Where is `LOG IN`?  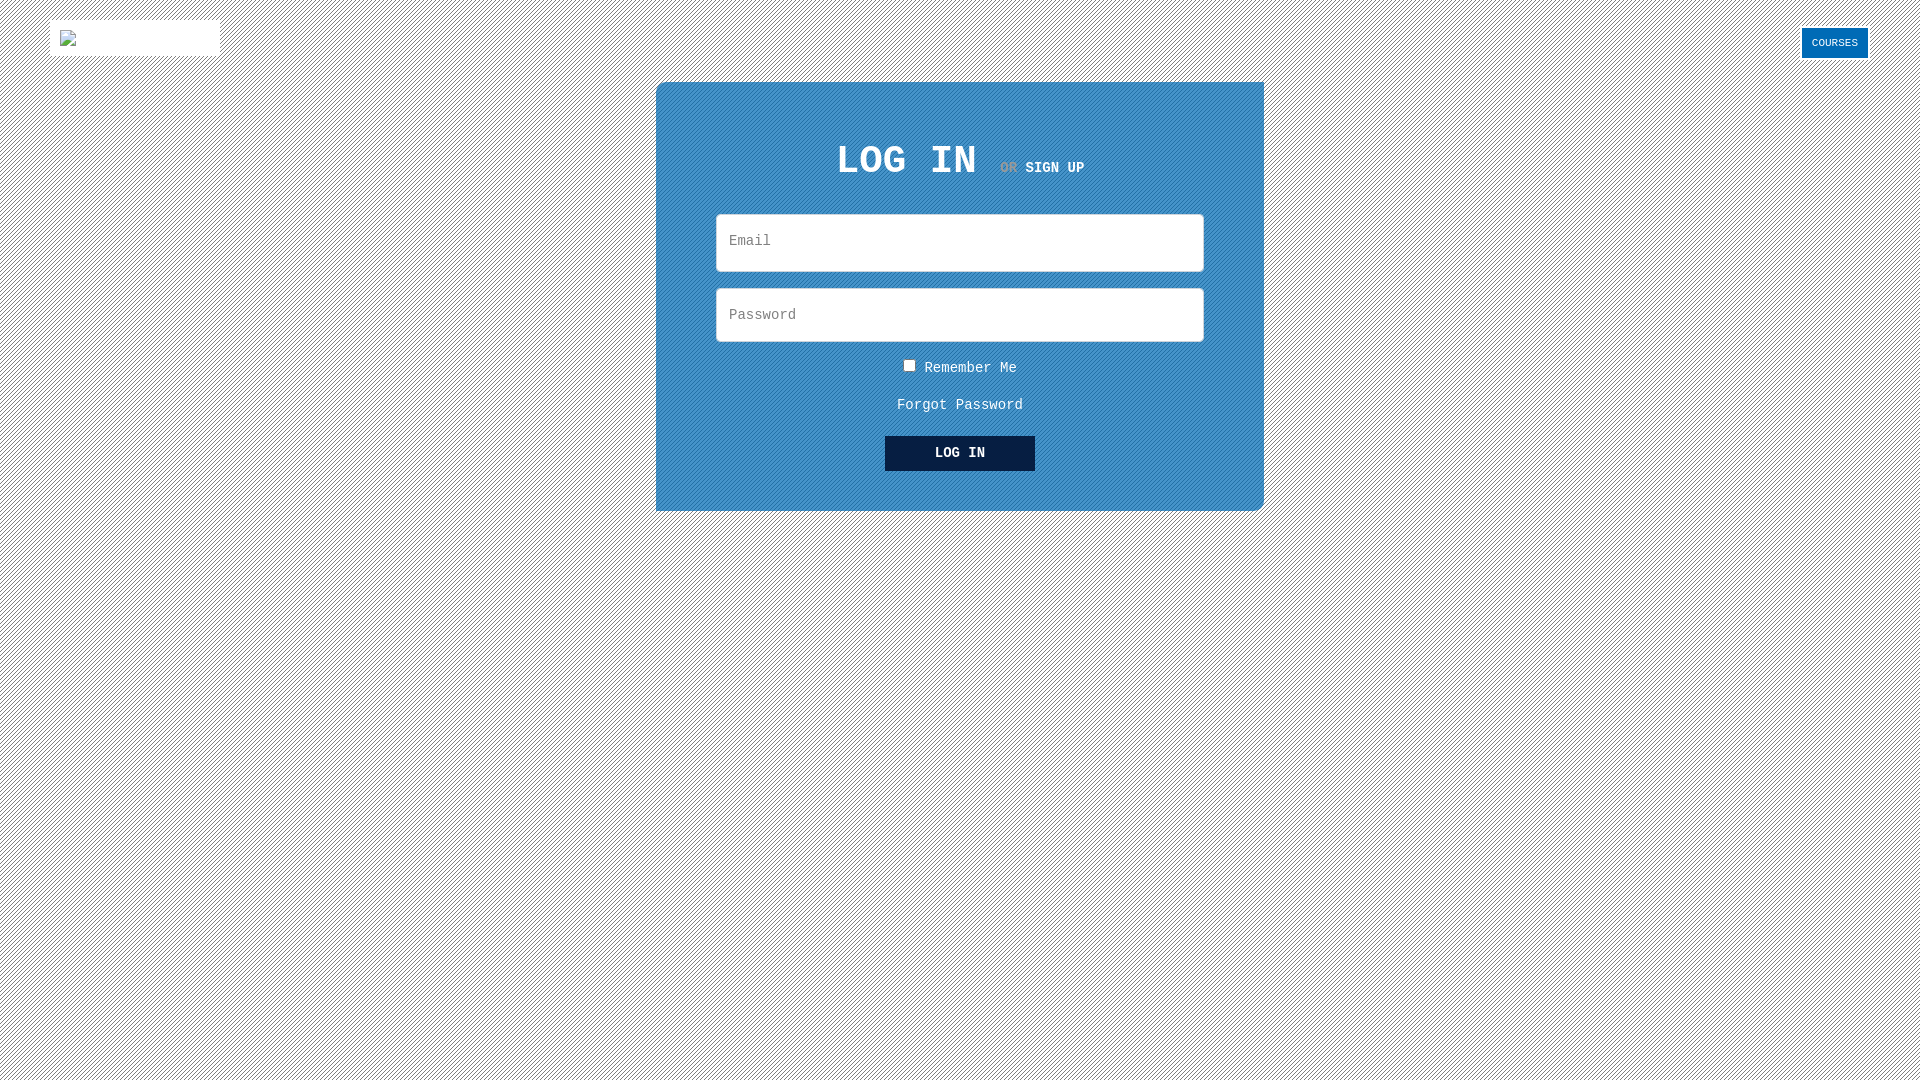 LOG IN is located at coordinates (960, 454).